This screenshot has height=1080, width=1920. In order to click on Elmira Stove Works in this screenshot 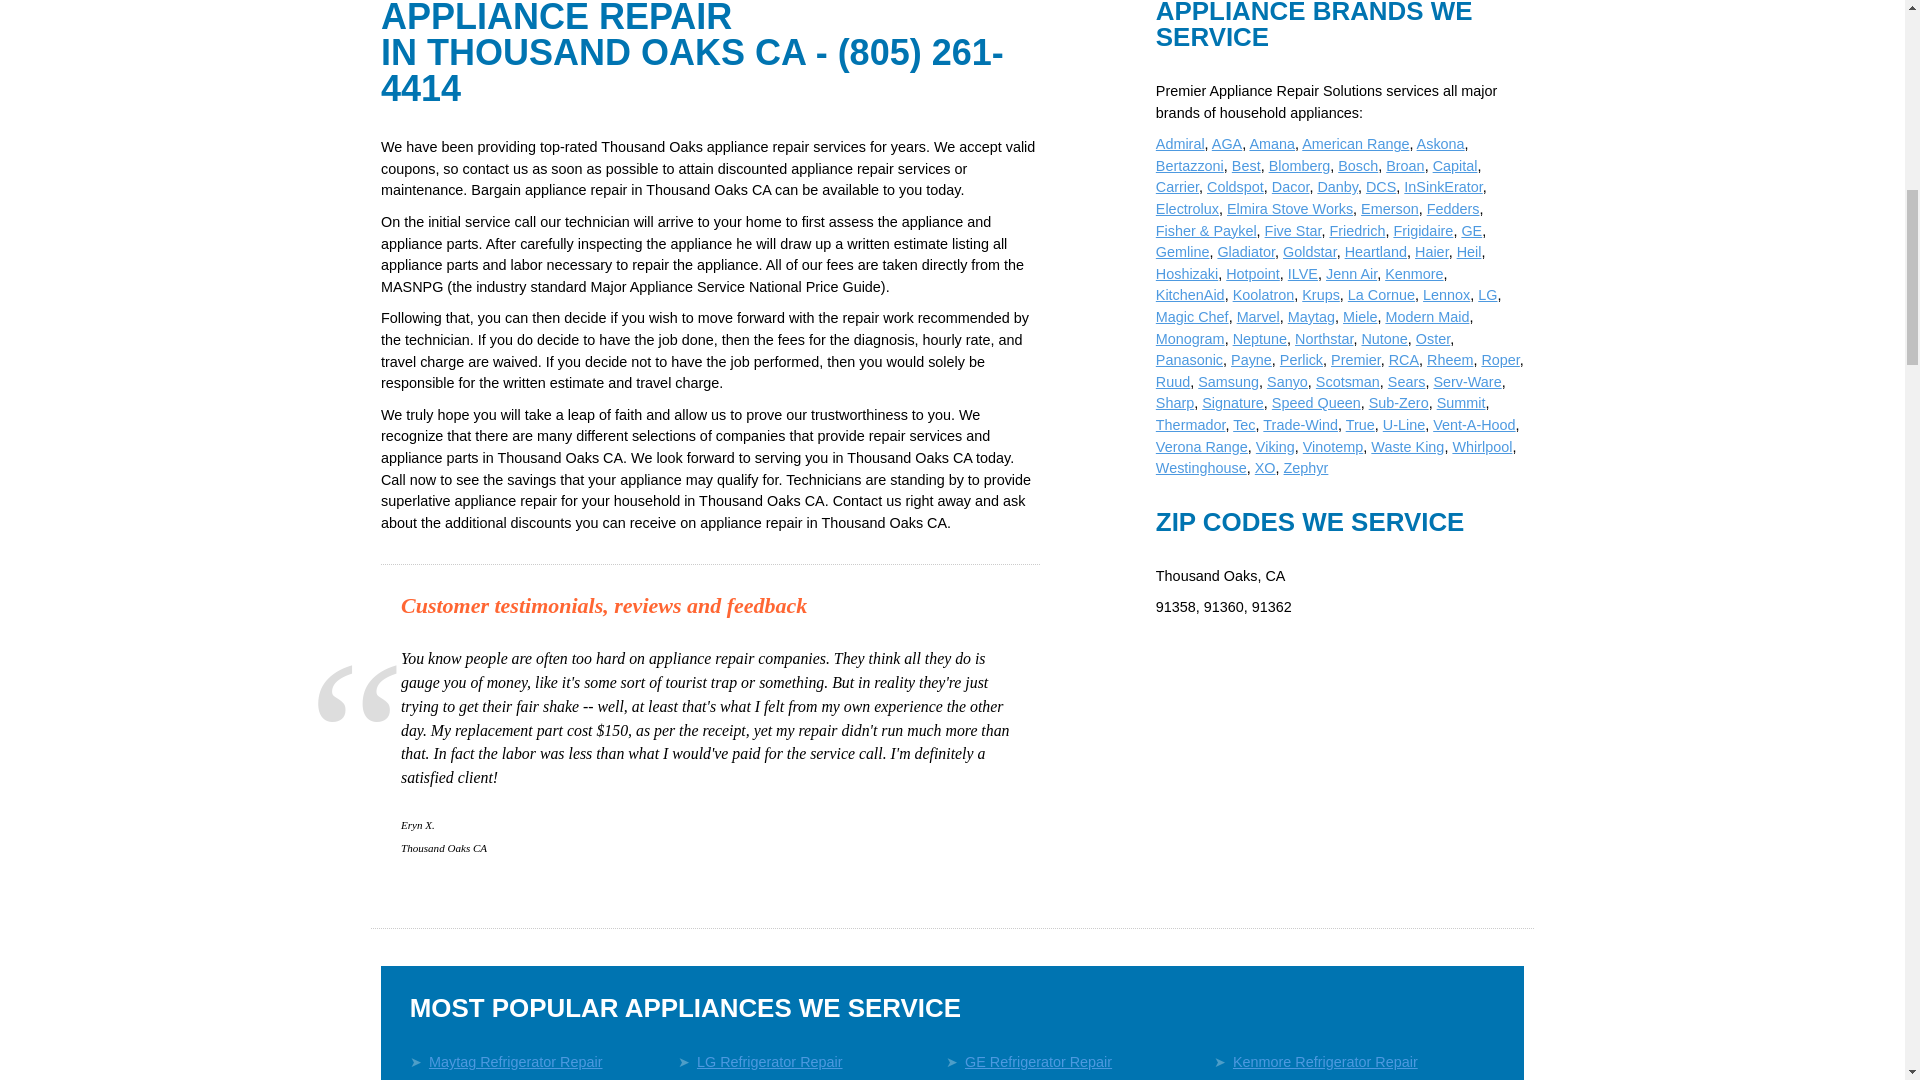, I will do `click(1290, 208)`.